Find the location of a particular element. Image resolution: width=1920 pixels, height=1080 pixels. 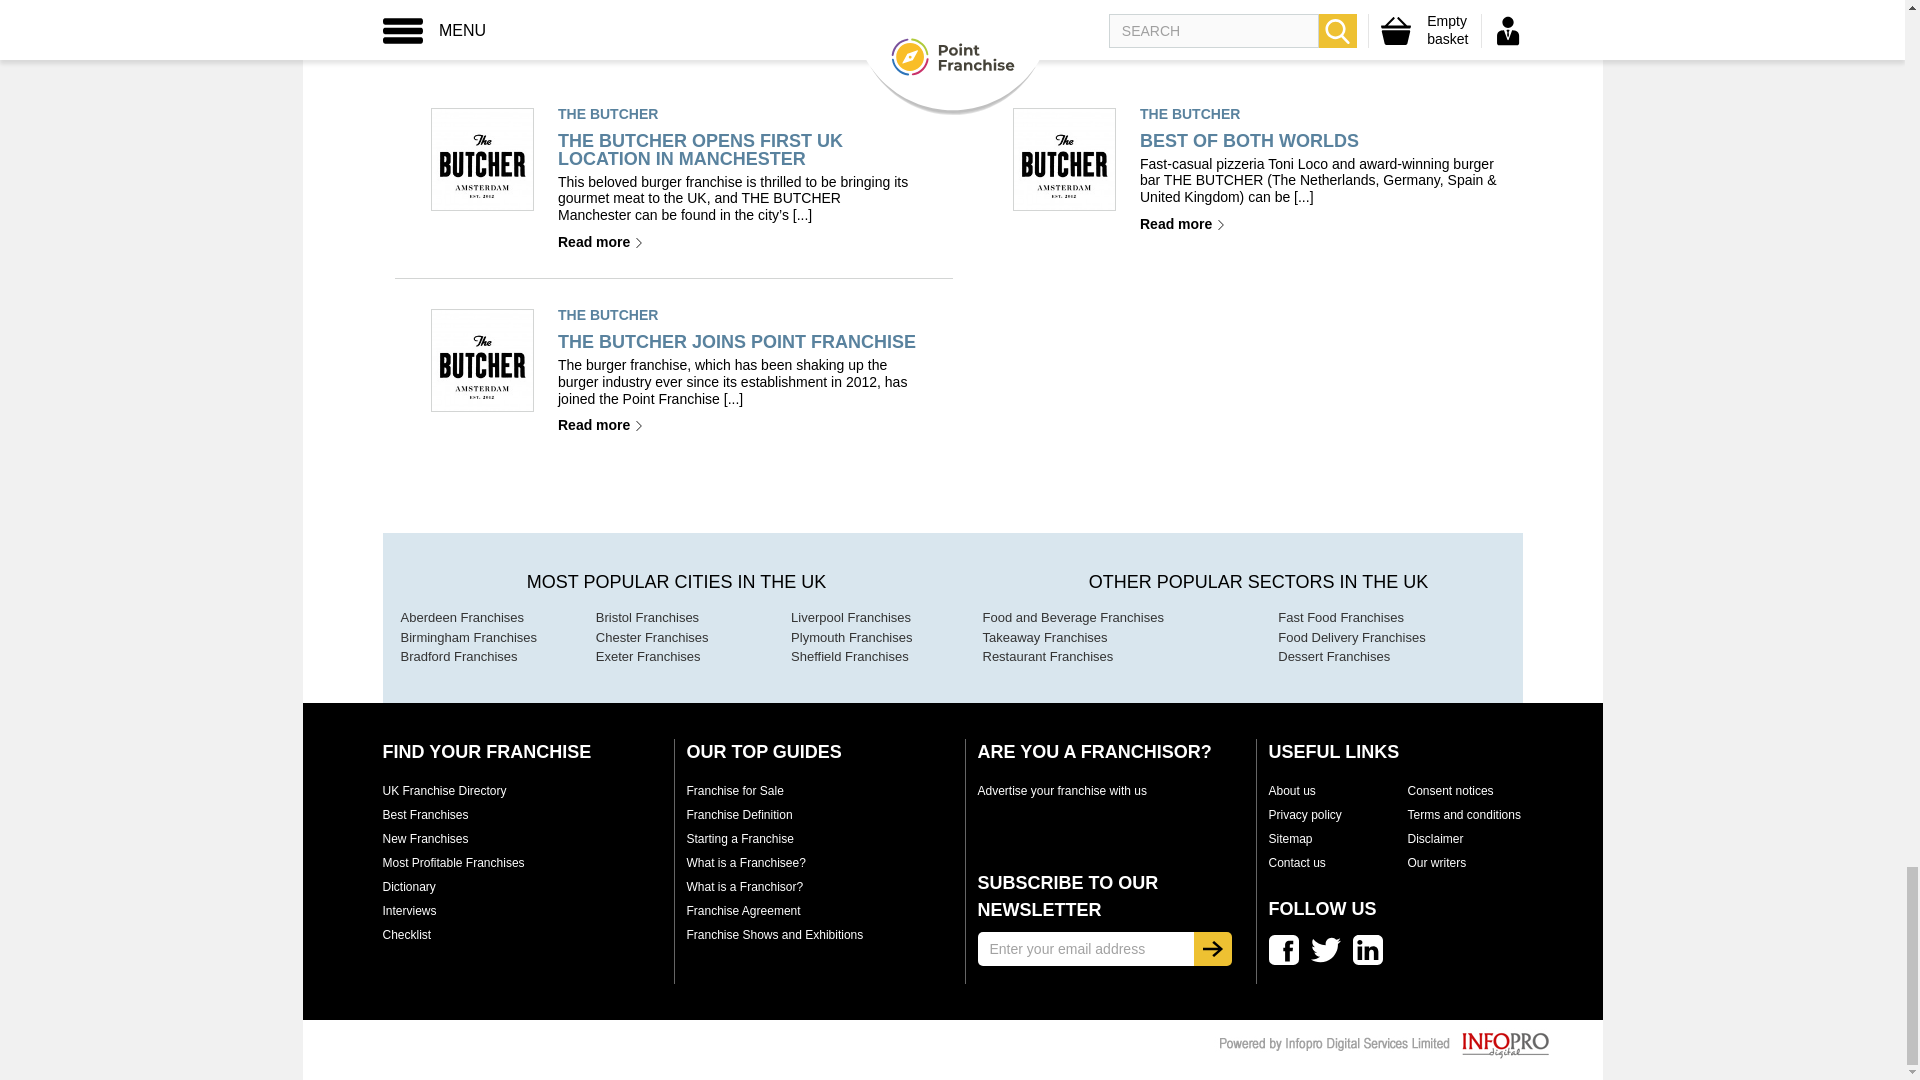

Interviews is located at coordinates (408, 910).